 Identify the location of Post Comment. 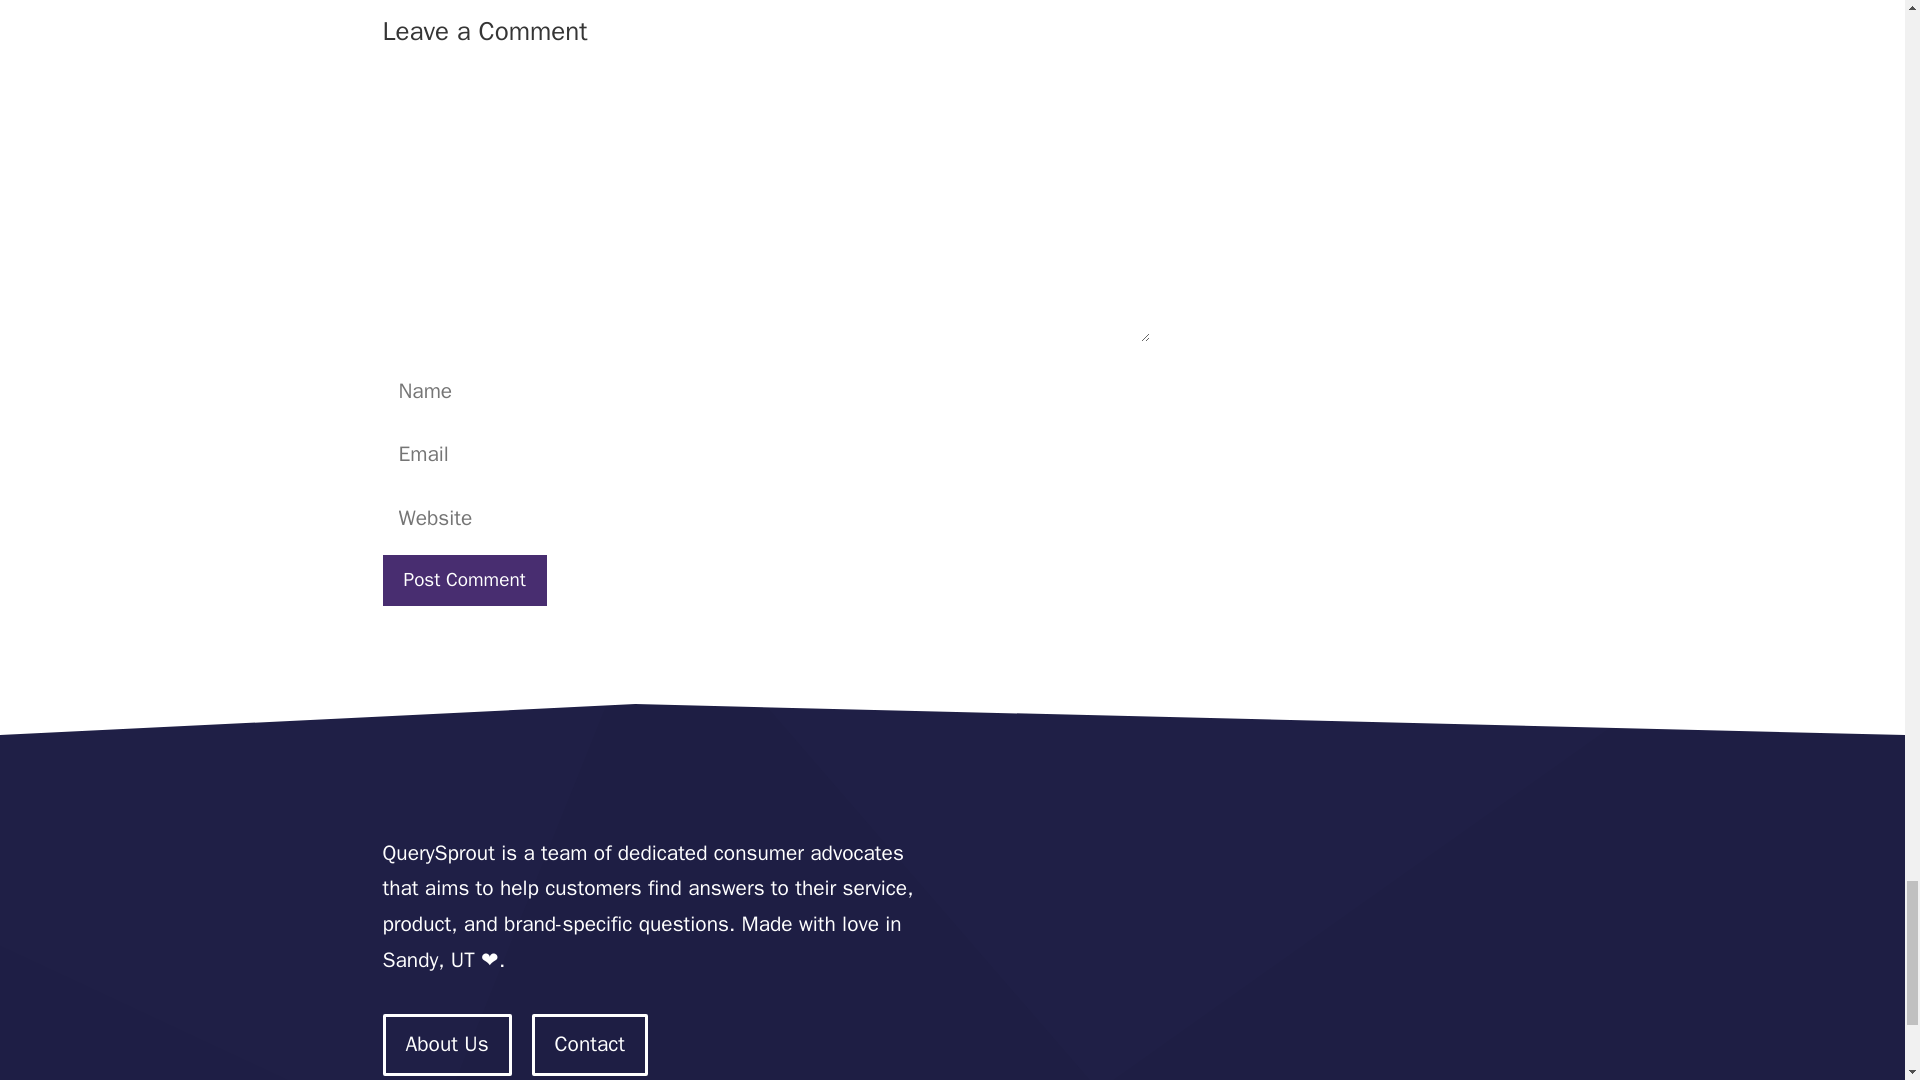
(464, 580).